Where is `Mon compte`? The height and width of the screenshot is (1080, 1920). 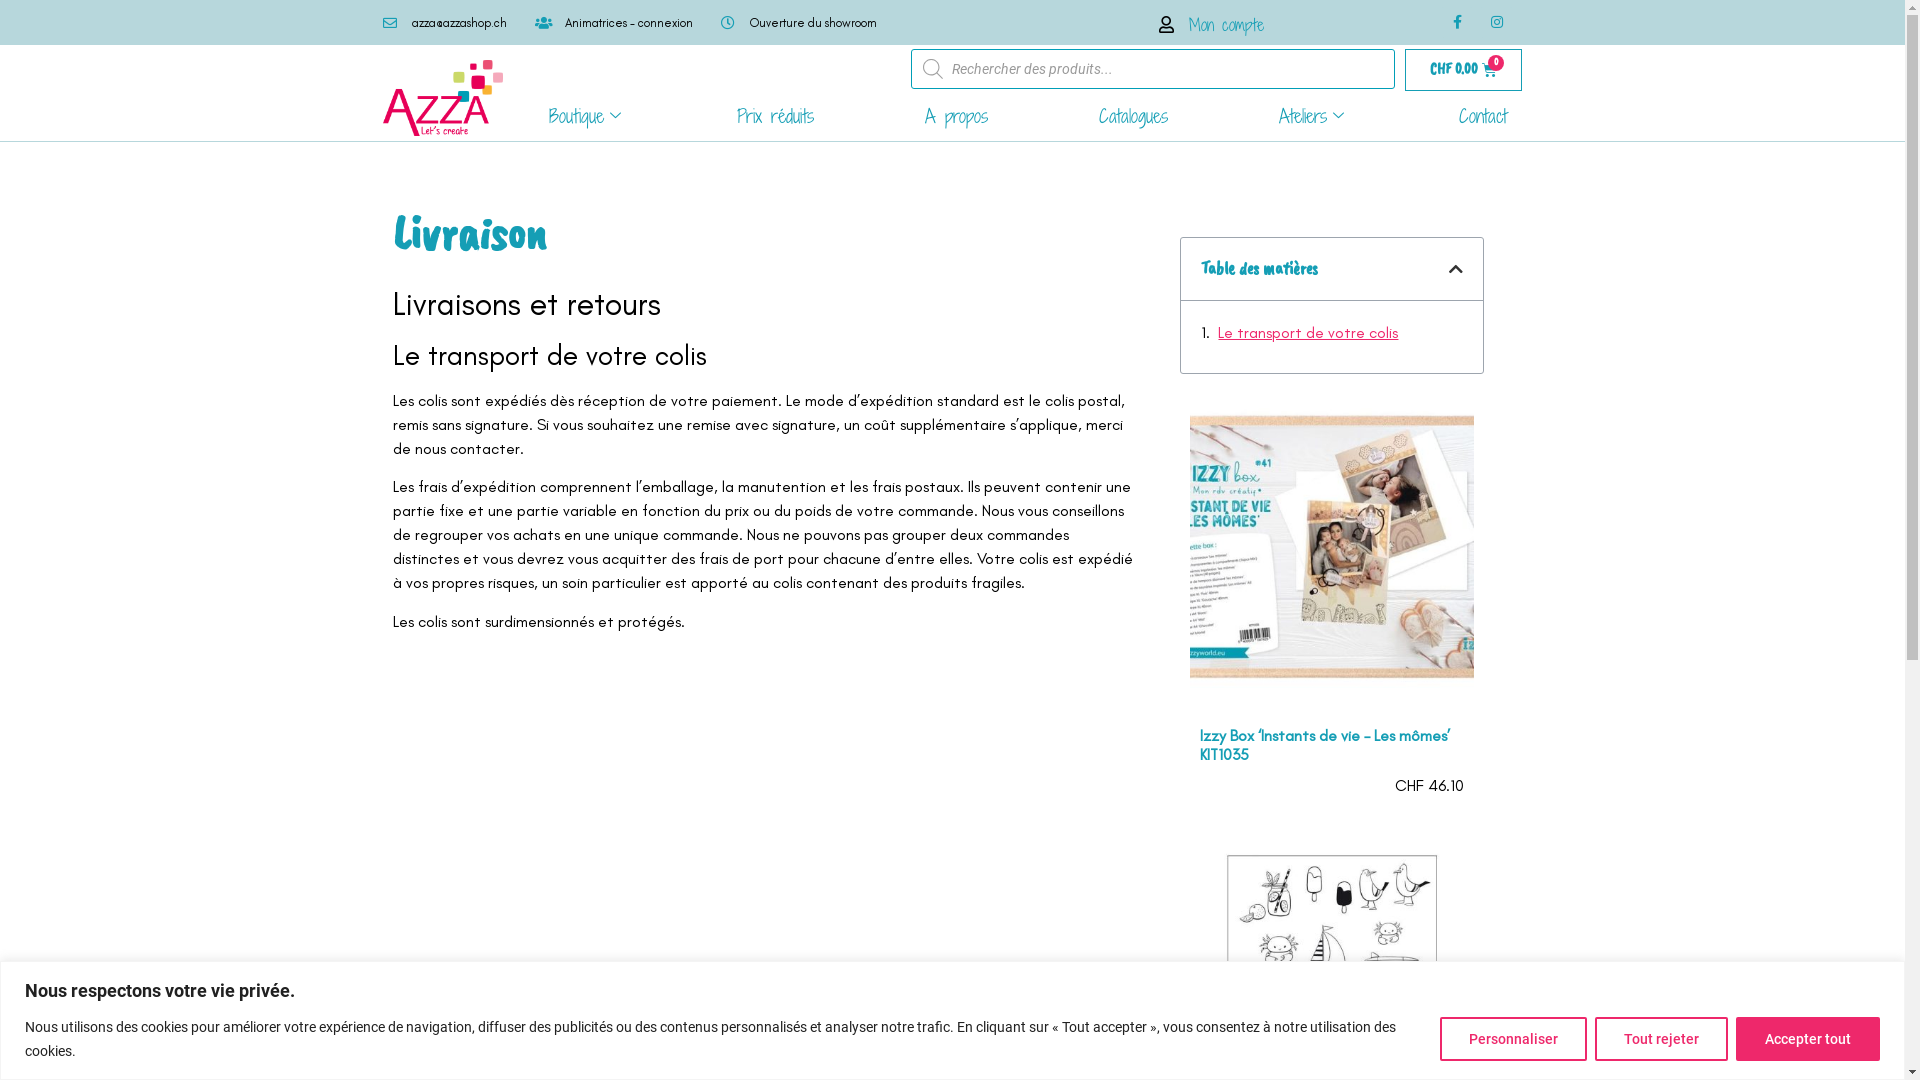 Mon compte is located at coordinates (1208, 24).